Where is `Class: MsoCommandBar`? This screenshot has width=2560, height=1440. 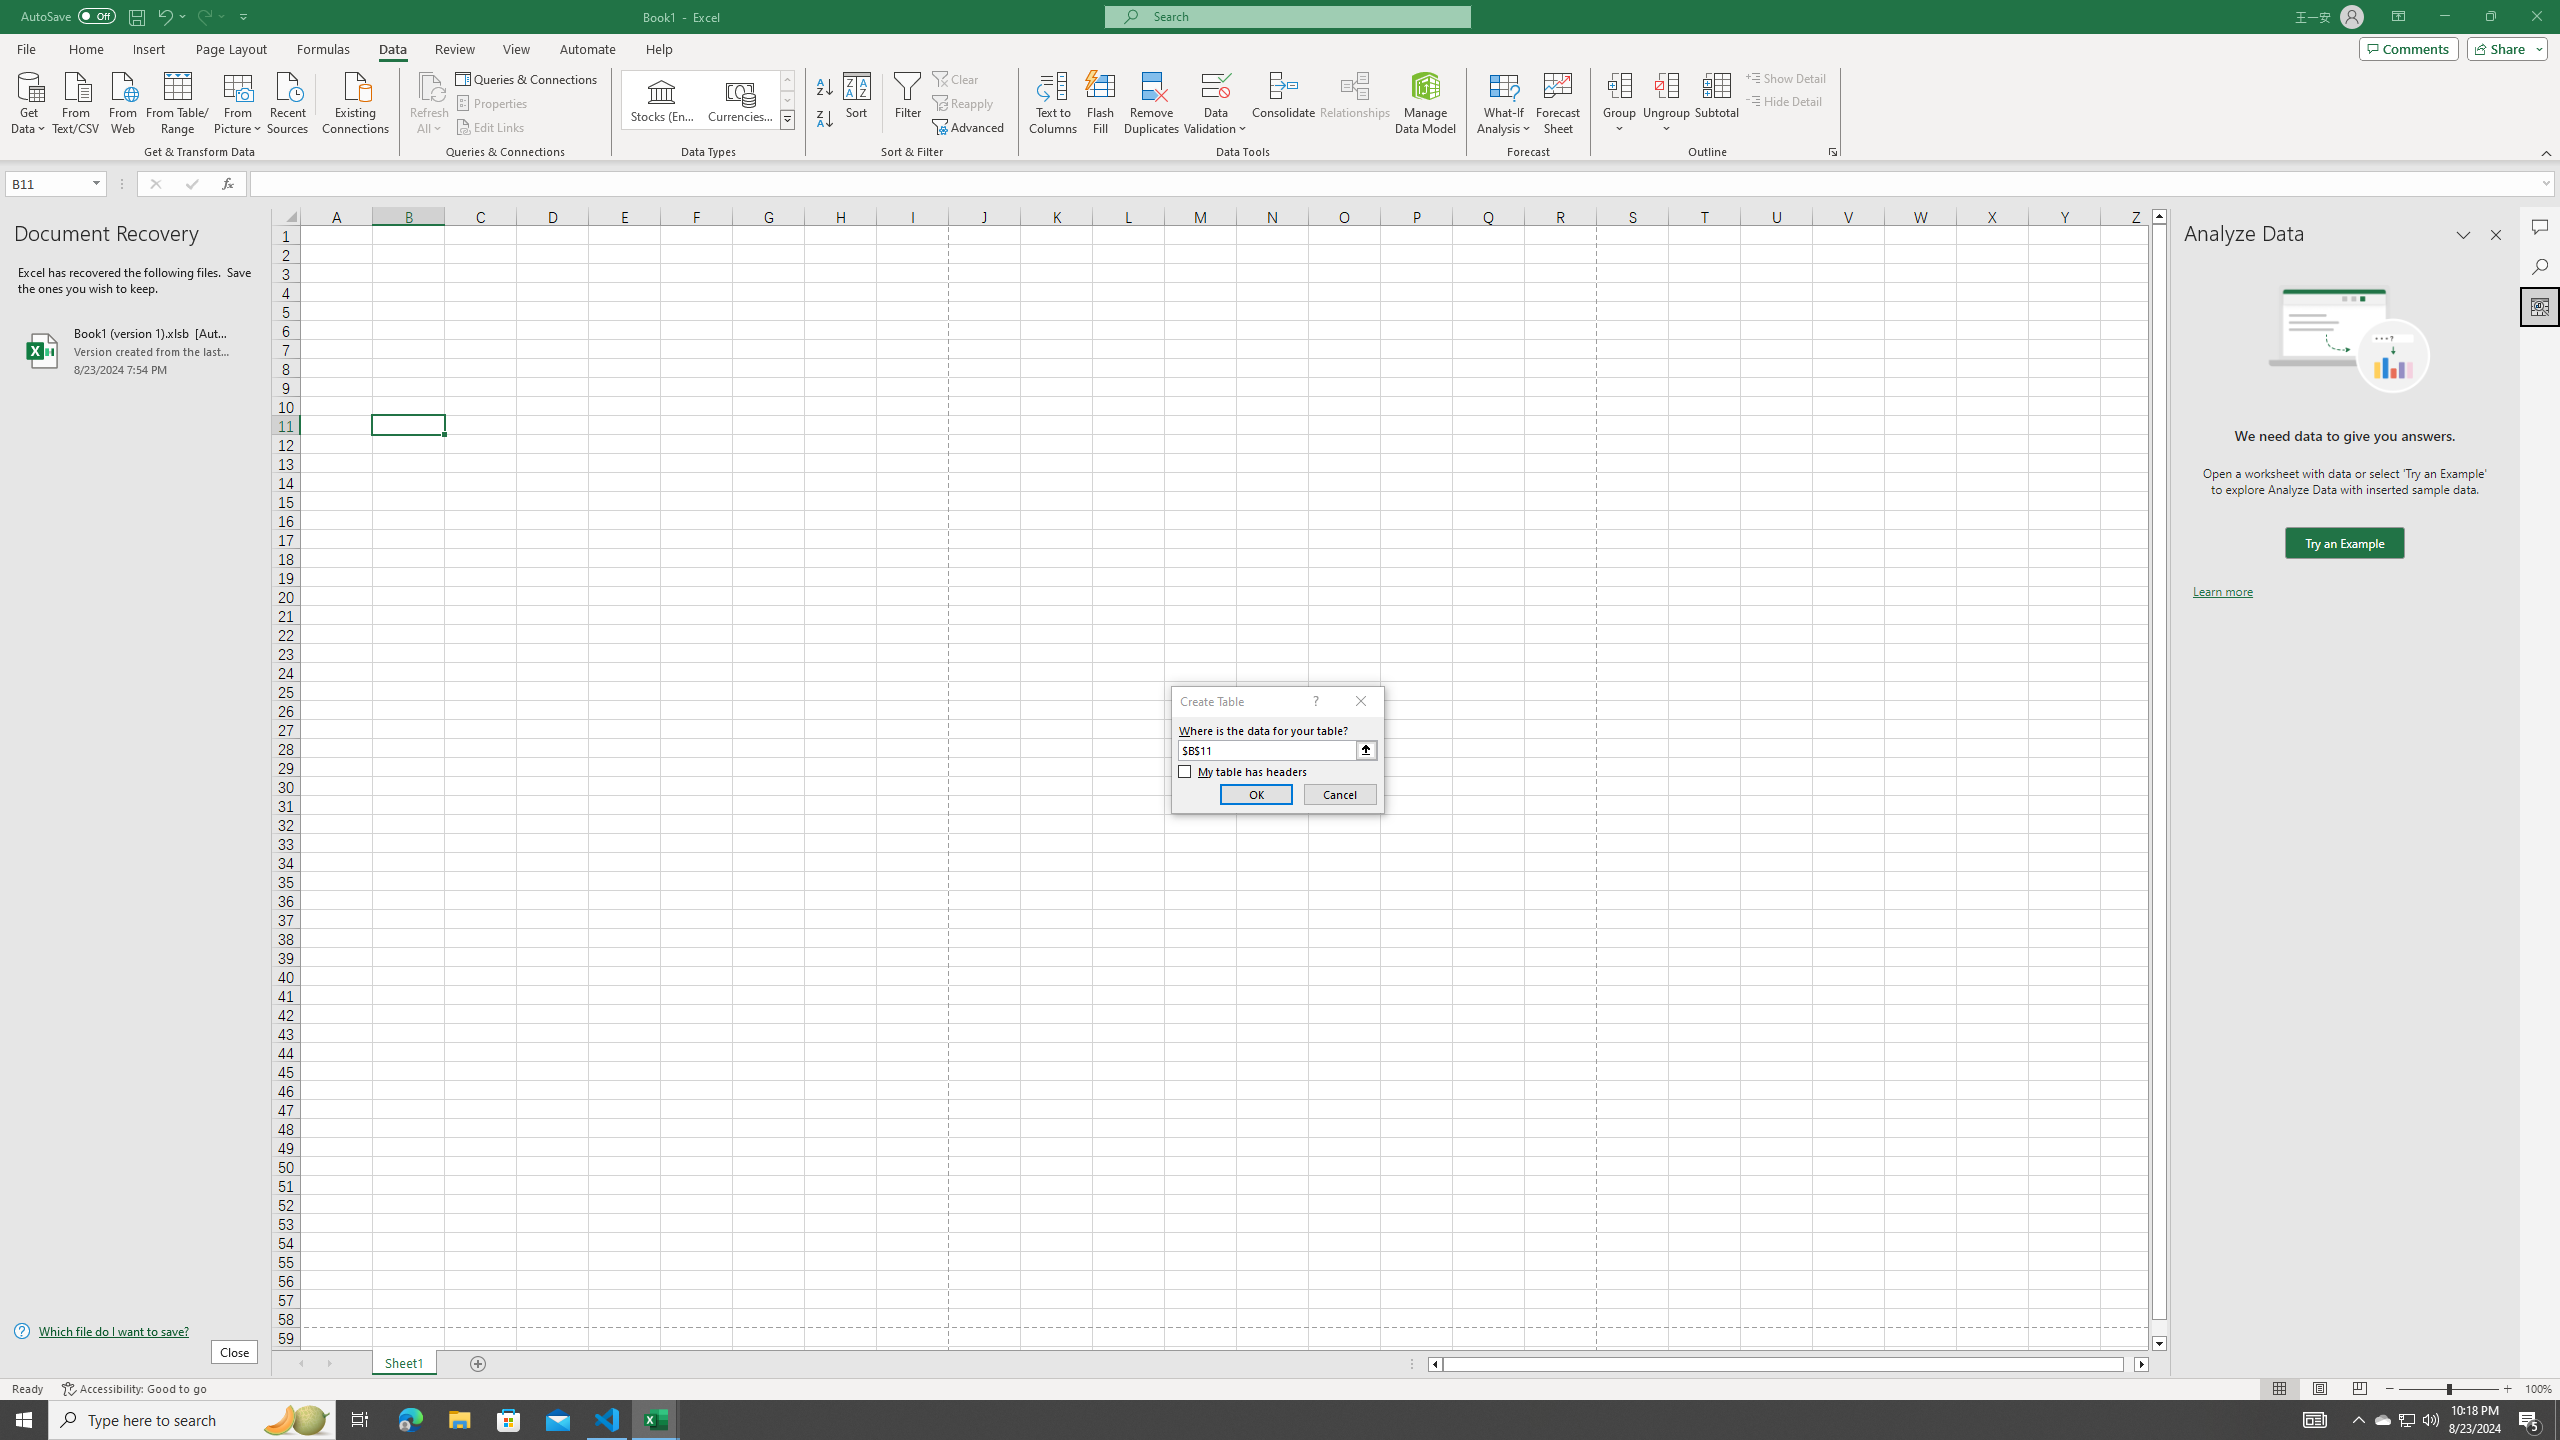 Class: MsoCommandBar is located at coordinates (1280, 80).